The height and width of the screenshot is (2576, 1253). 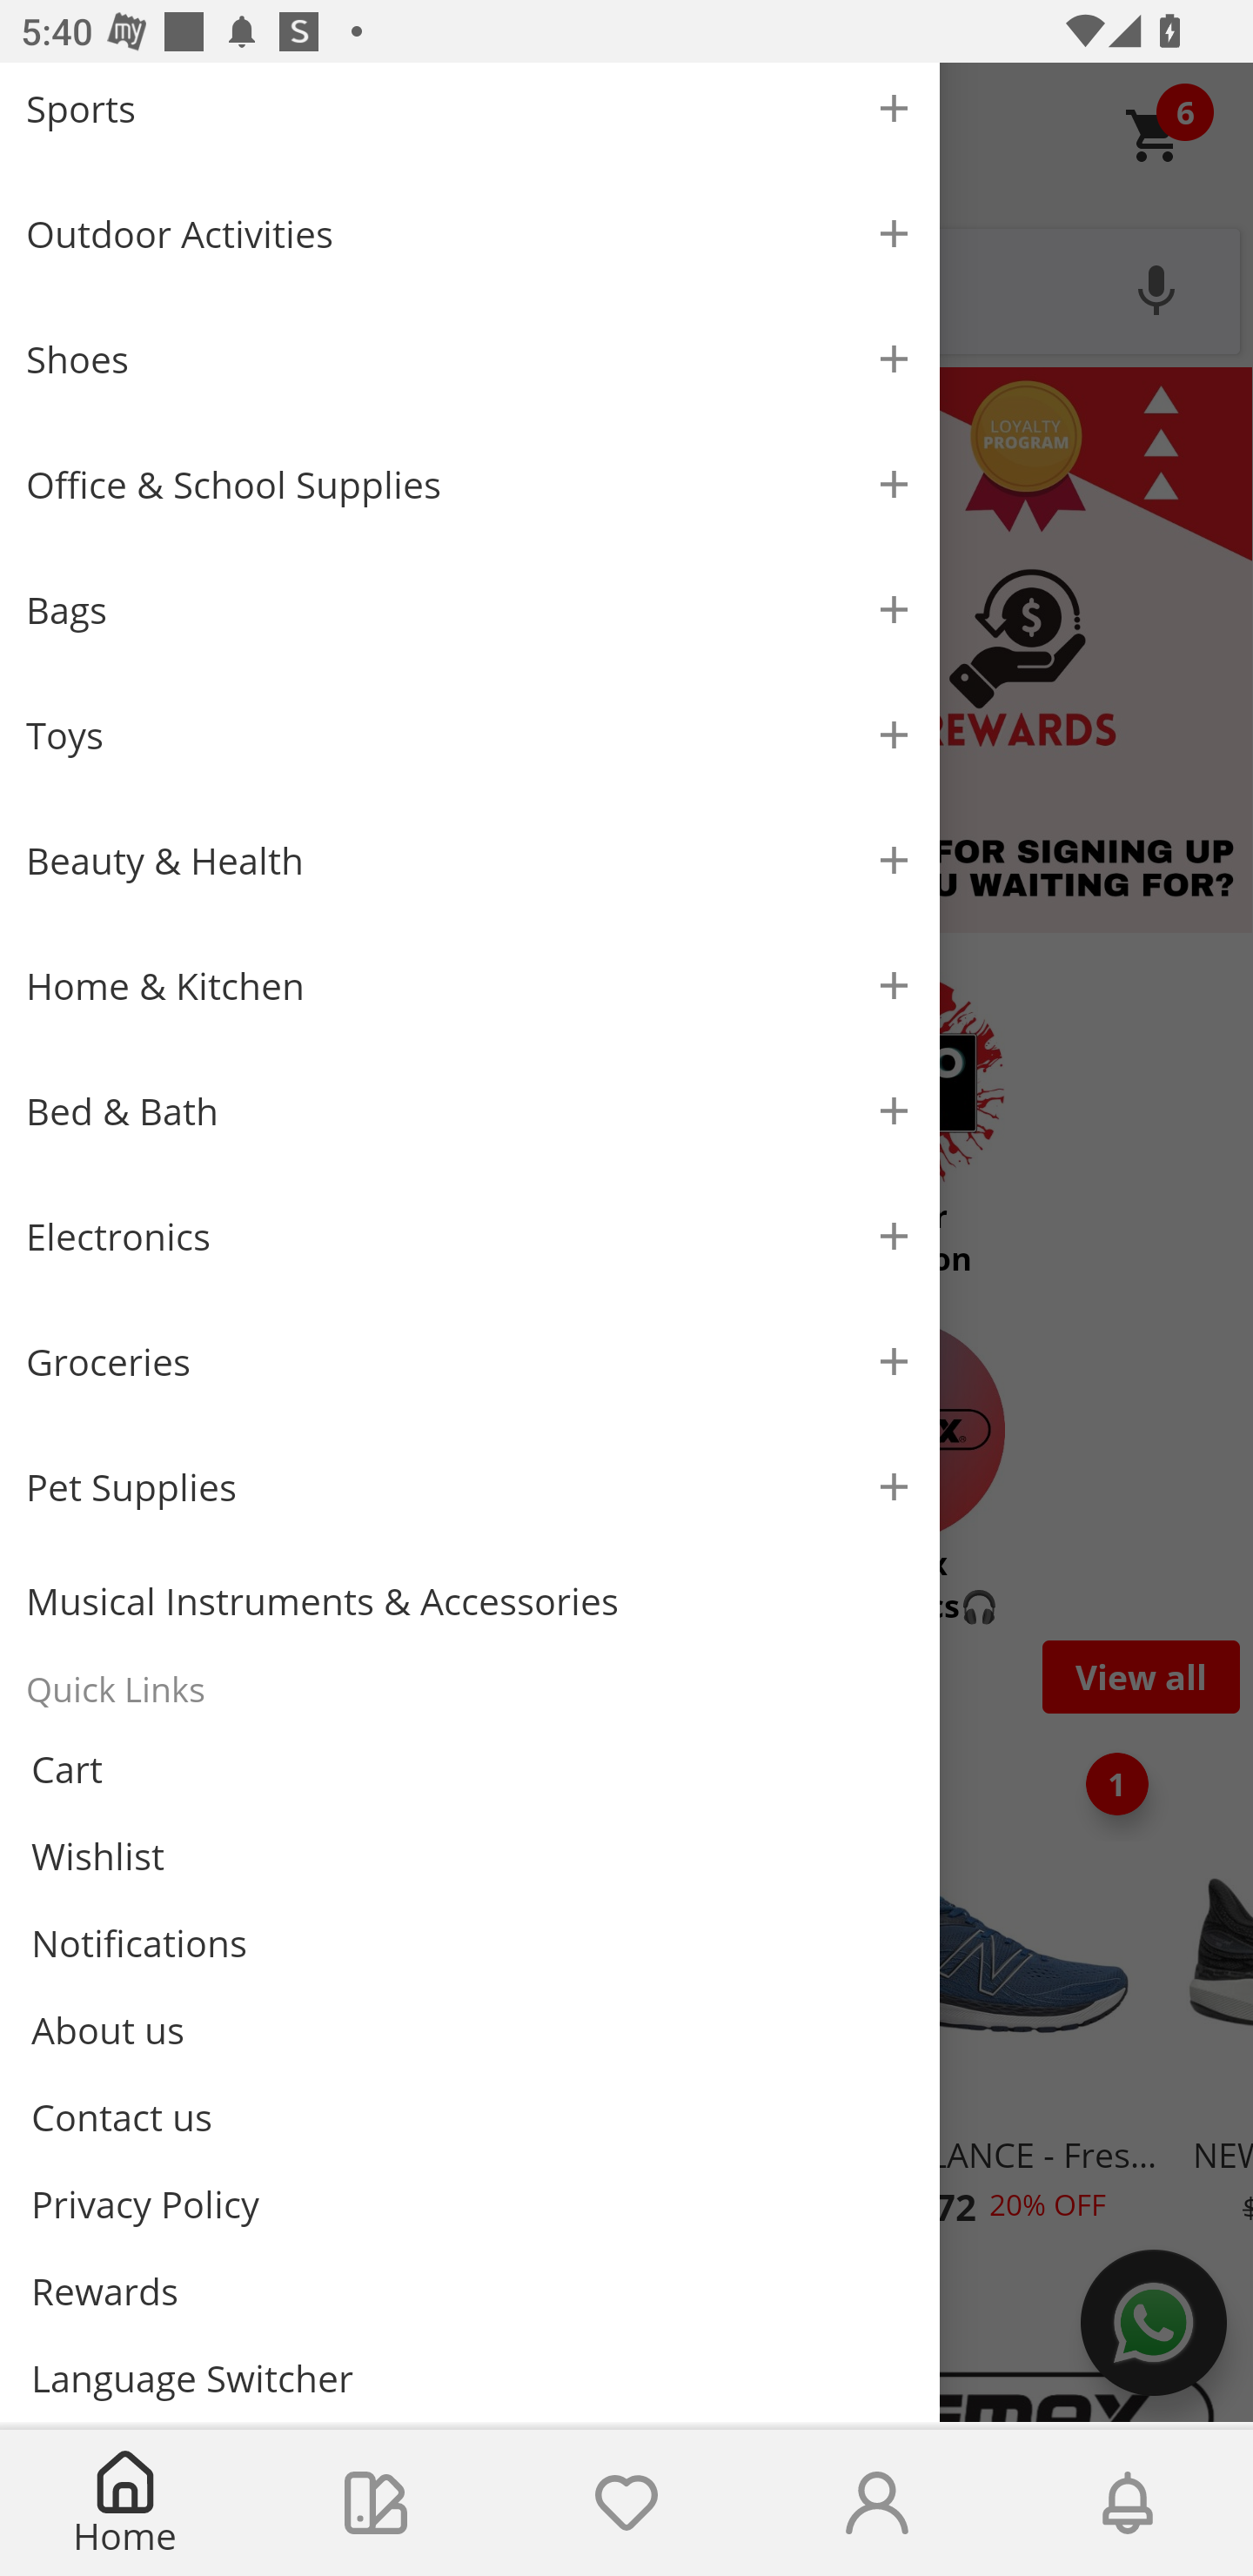 What do you see at coordinates (877, 2503) in the screenshot?
I see `Account` at bounding box center [877, 2503].